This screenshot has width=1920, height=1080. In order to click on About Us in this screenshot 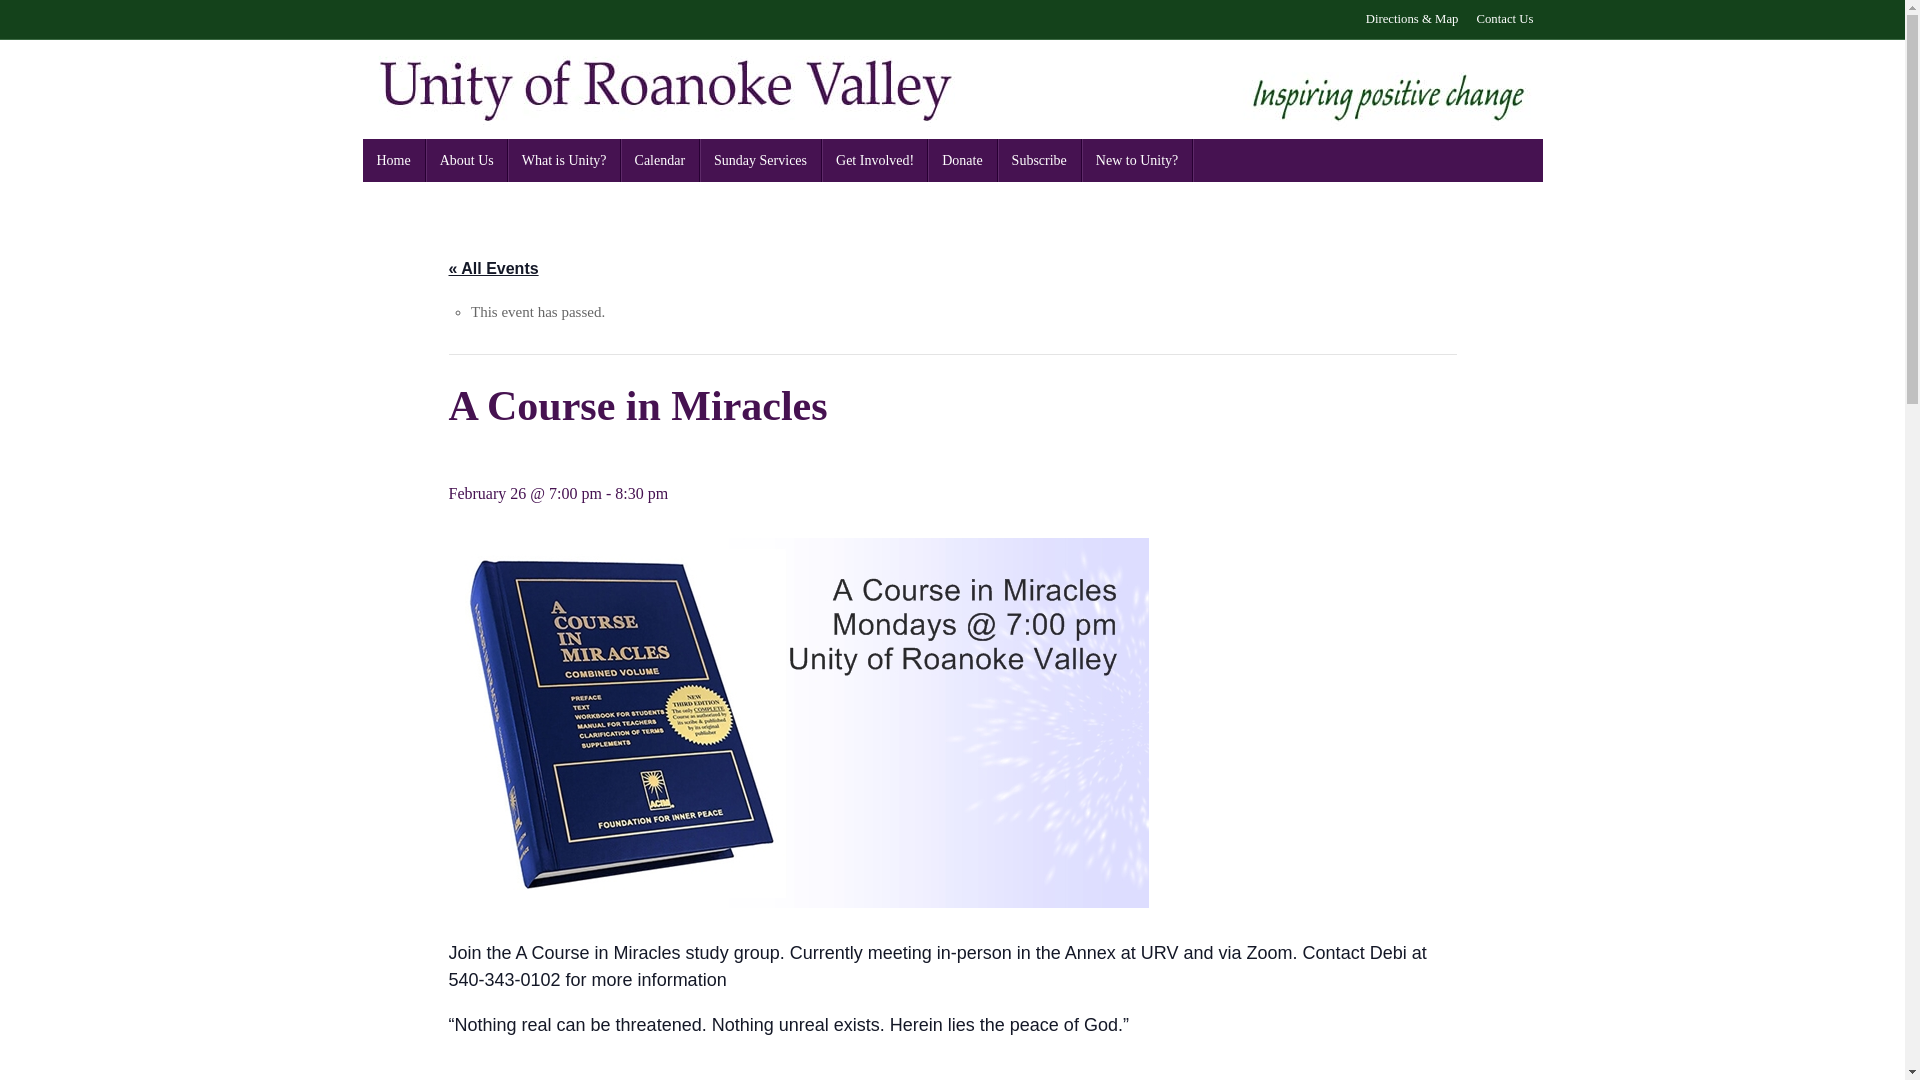, I will do `click(467, 160)`.